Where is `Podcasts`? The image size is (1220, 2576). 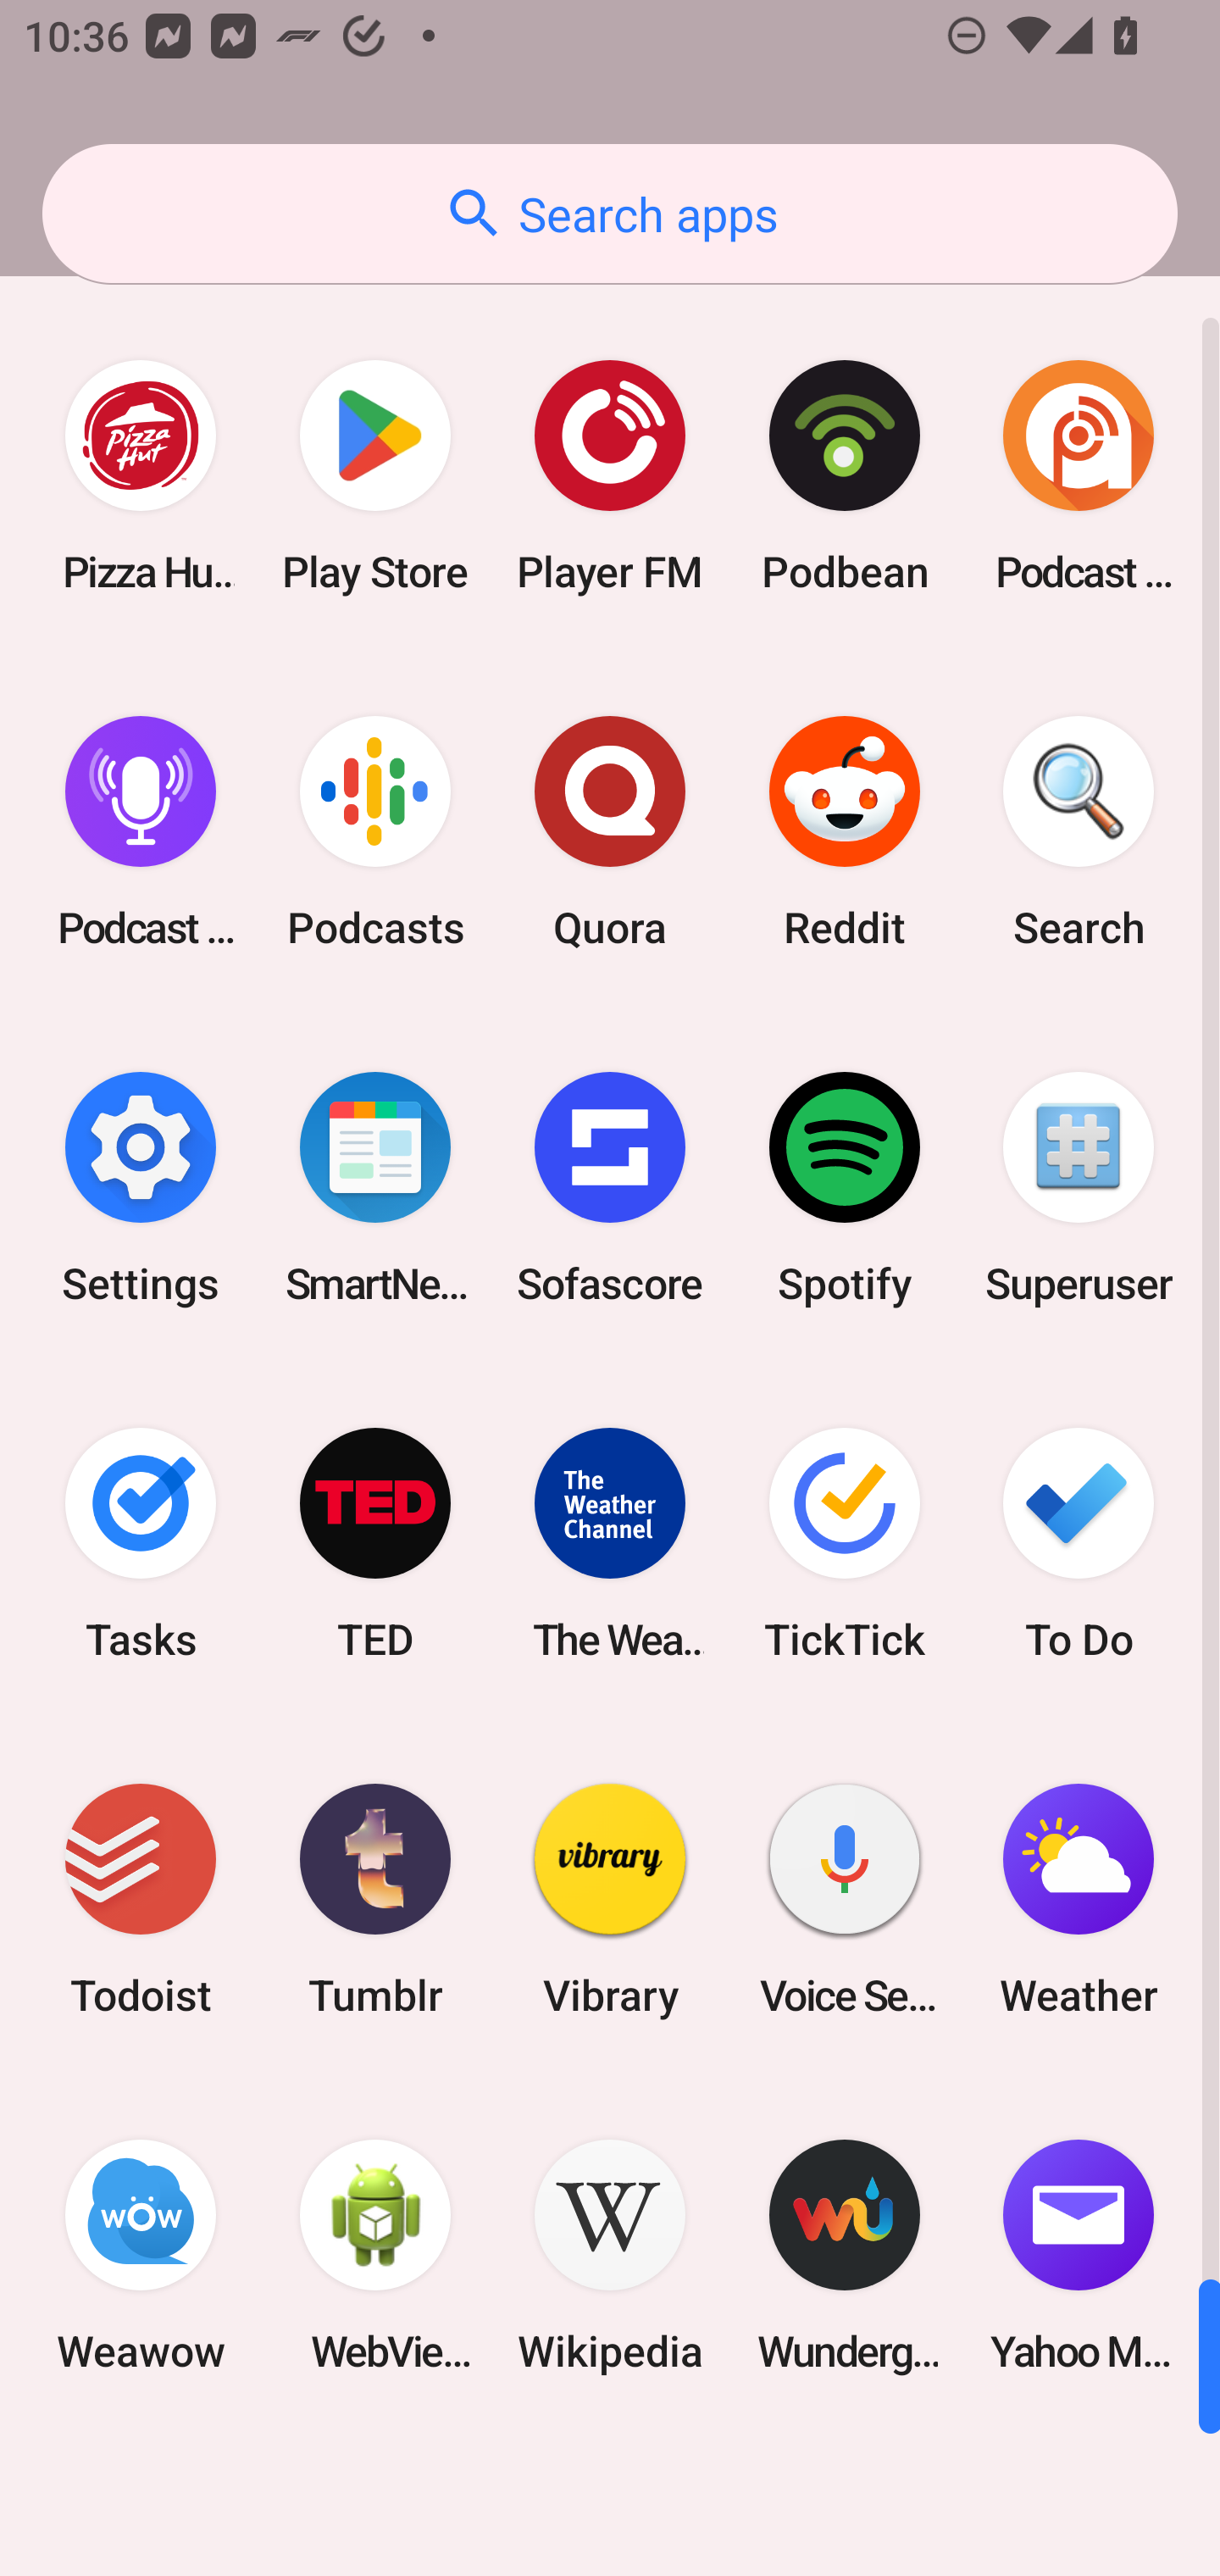 Podcasts is located at coordinates (375, 832).